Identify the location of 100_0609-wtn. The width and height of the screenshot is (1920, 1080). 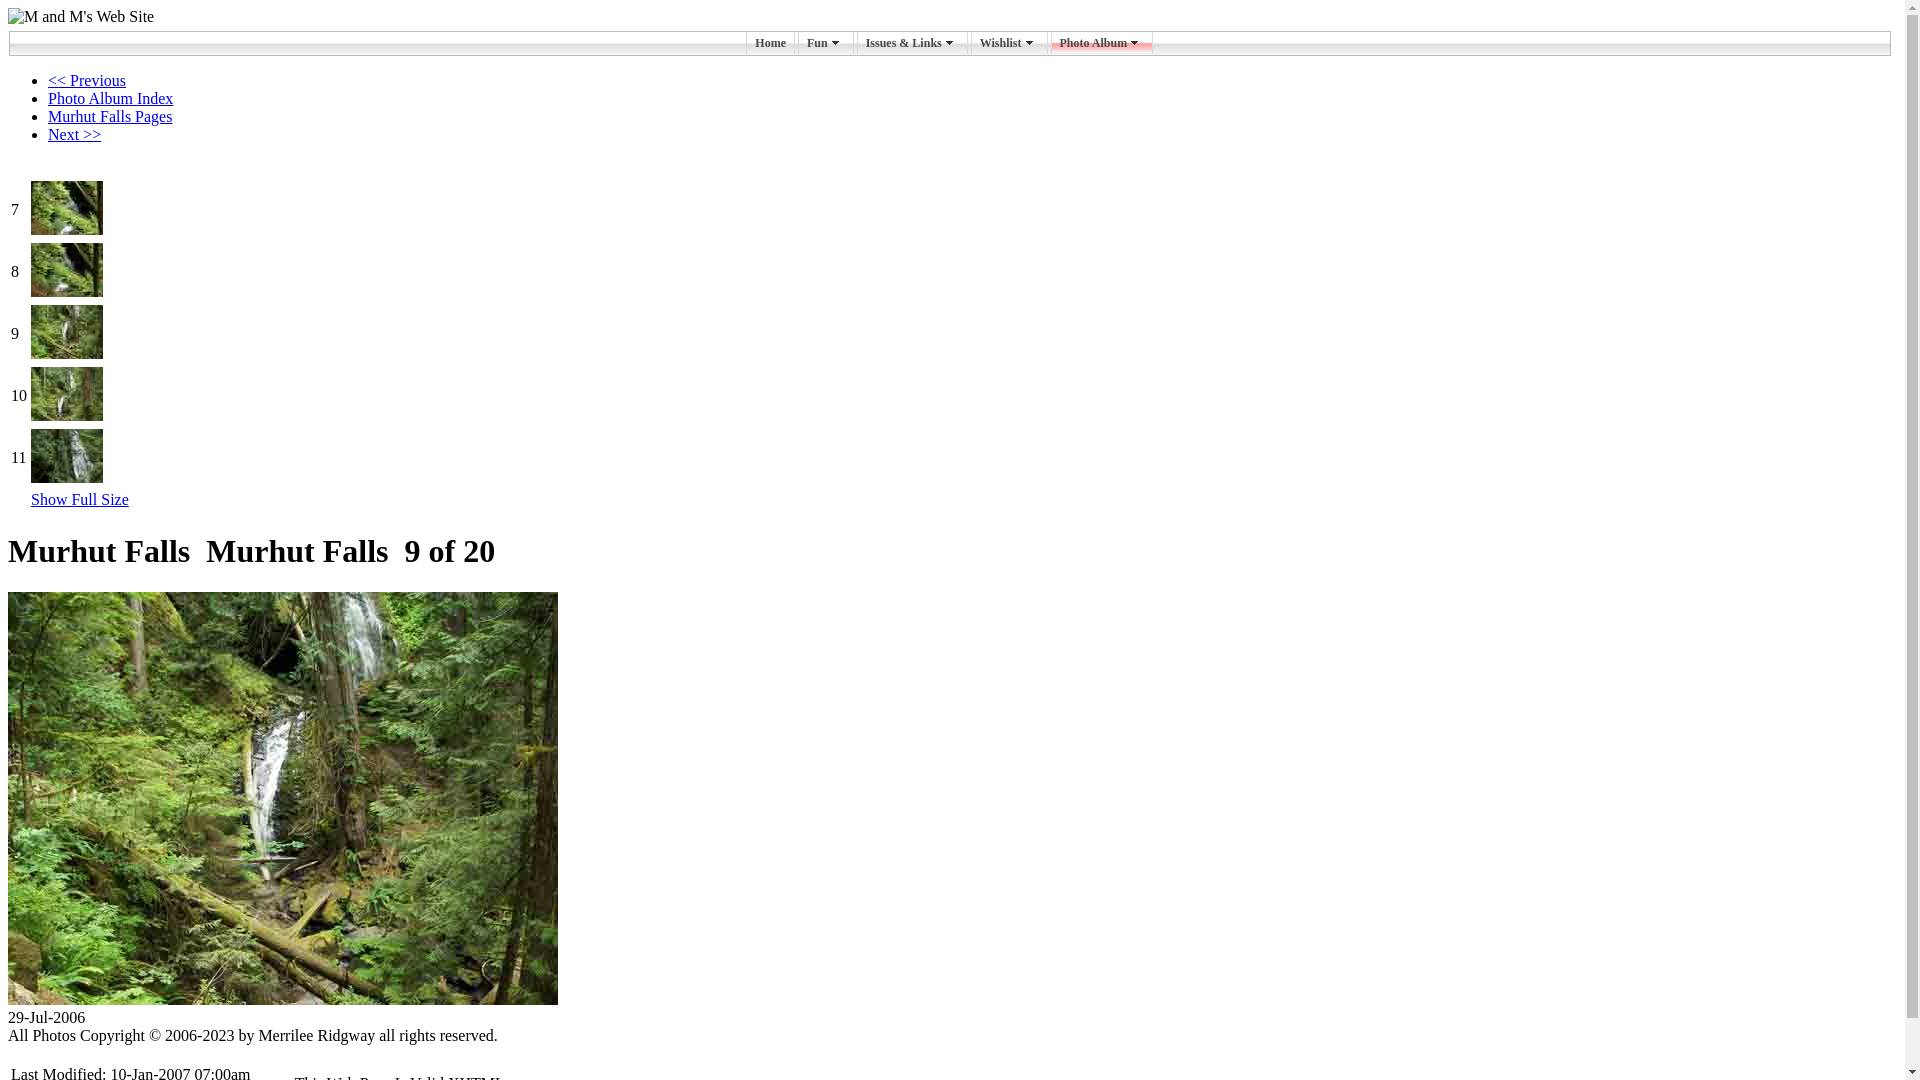
(67, 208).